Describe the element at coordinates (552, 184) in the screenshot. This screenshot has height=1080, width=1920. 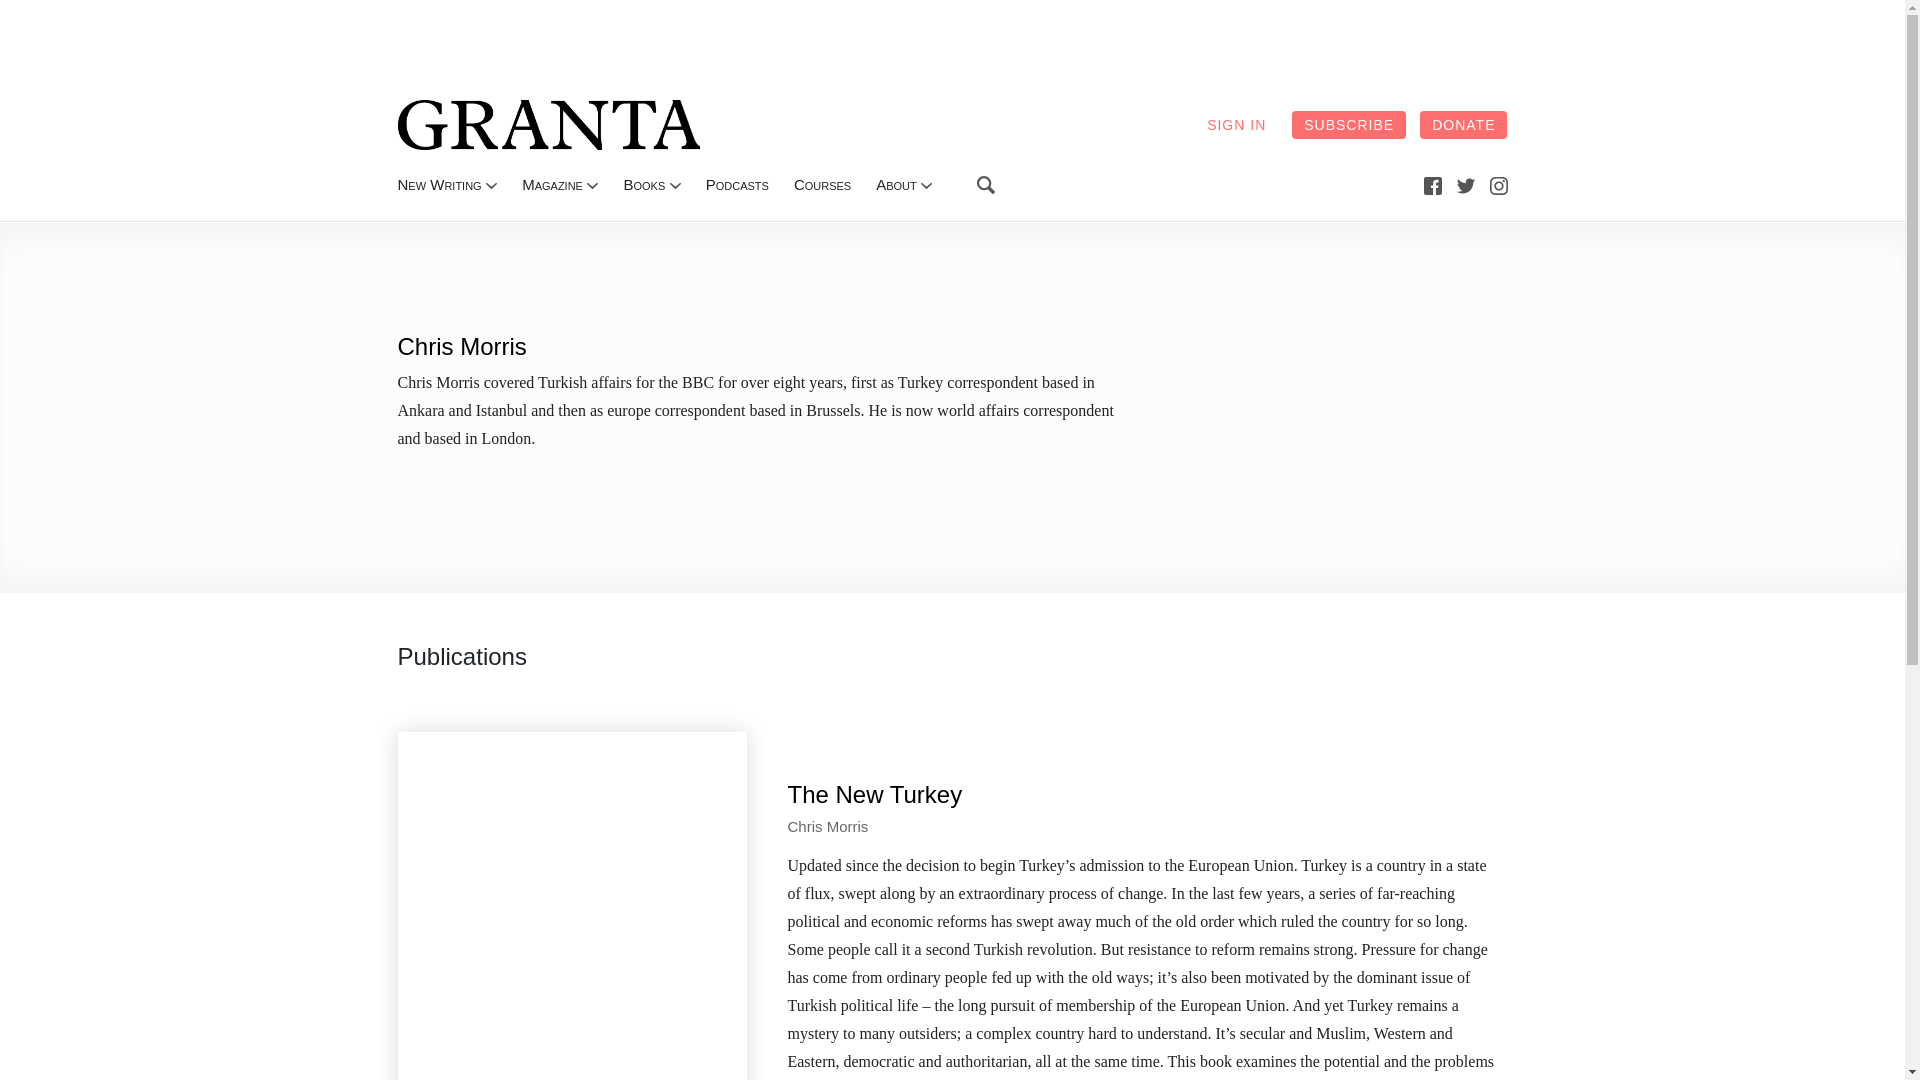
I see `magazine` at that location.